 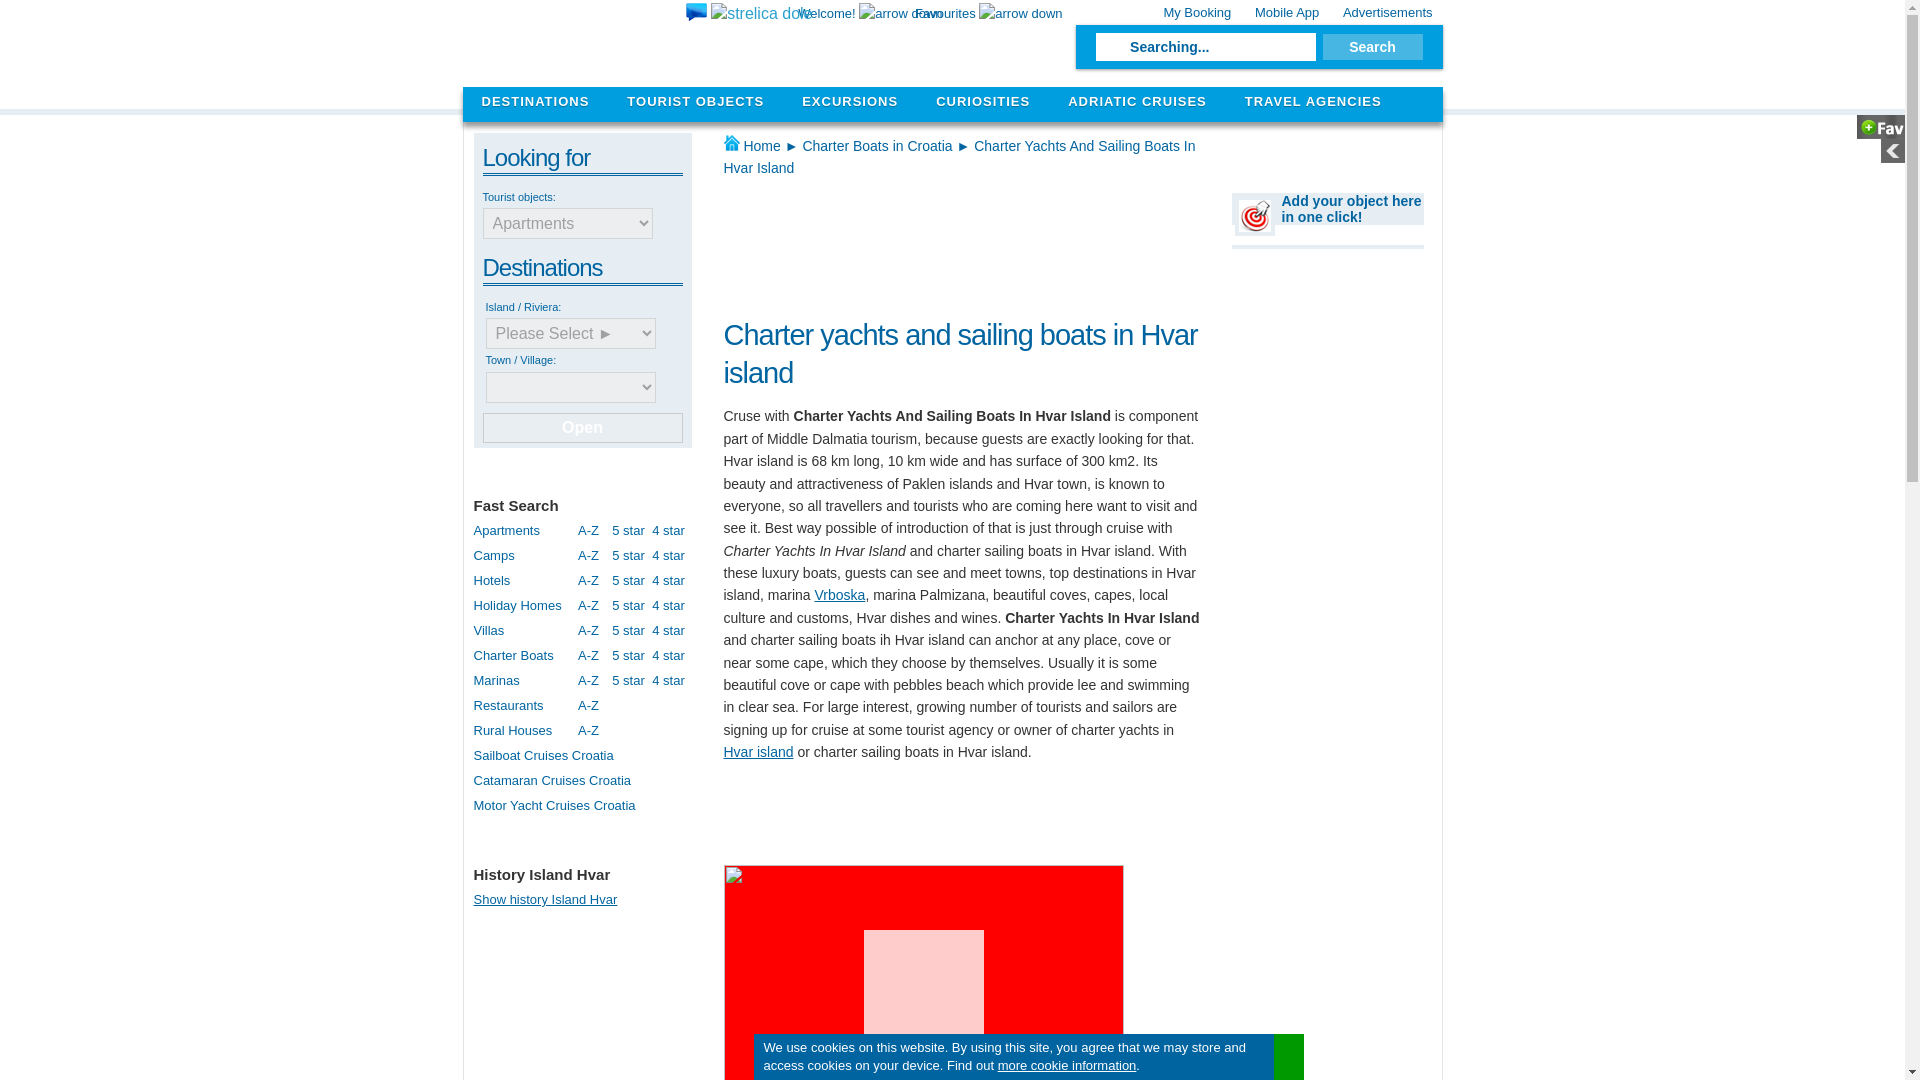 I want to click on DESTINATIONS, so click(x=536, y=101).